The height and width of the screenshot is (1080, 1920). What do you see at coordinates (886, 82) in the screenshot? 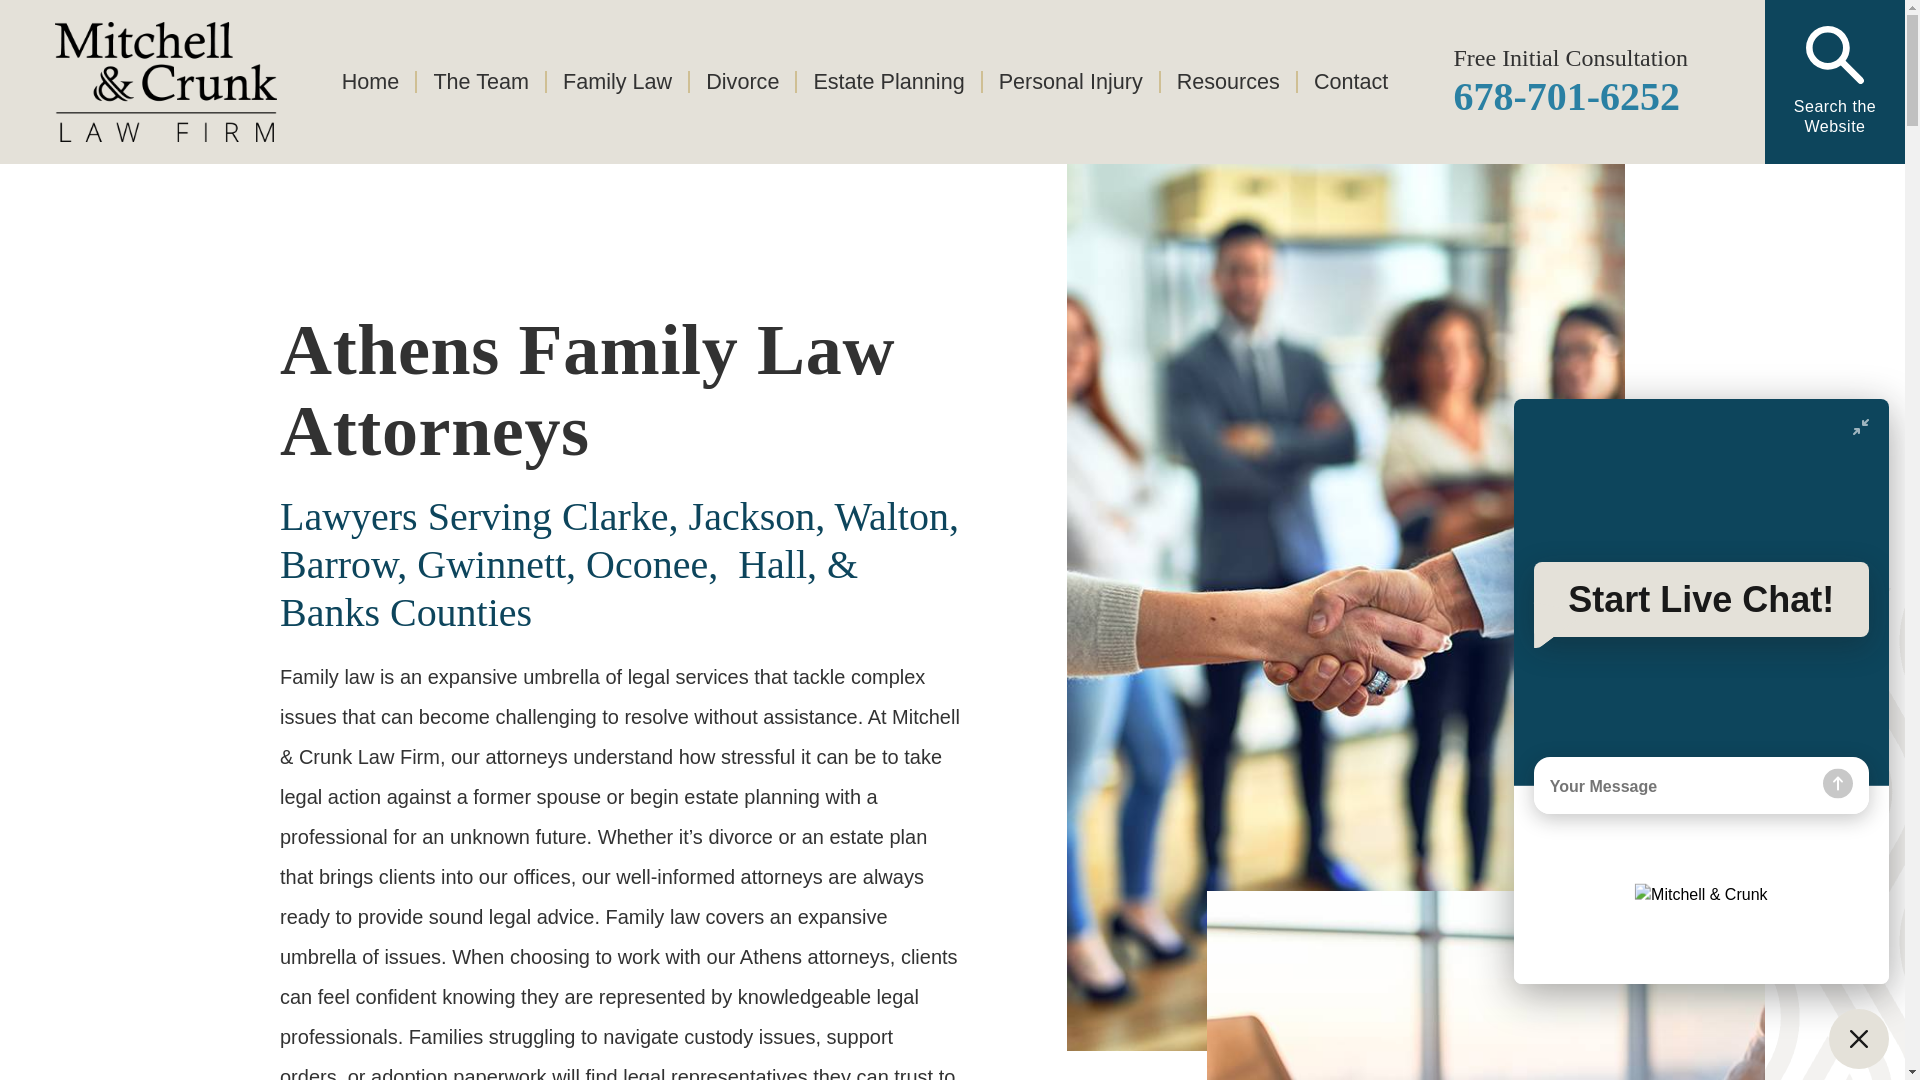
I see `Estate Planning` at bounding box center [886, 82].